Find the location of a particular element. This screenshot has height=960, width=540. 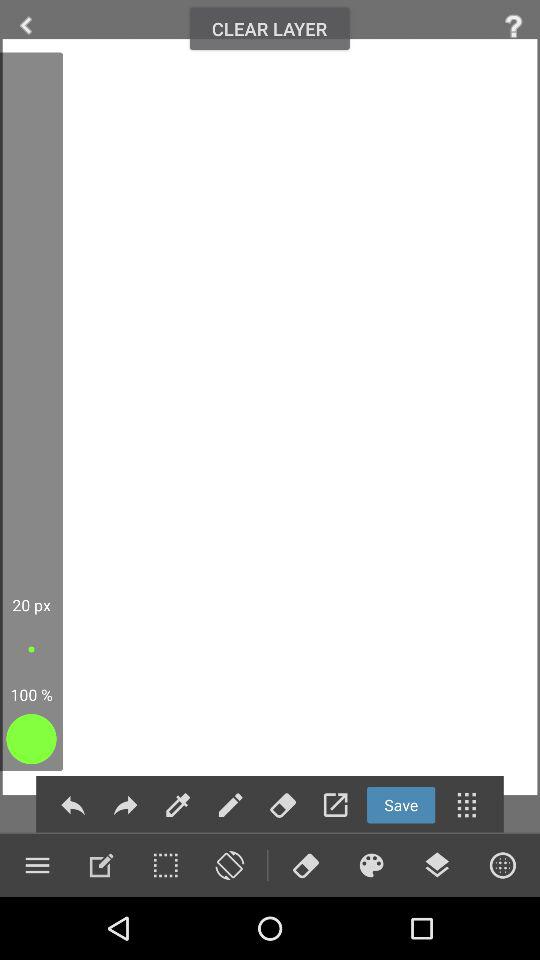

writting pencil option is located at coordinates (230, 804).